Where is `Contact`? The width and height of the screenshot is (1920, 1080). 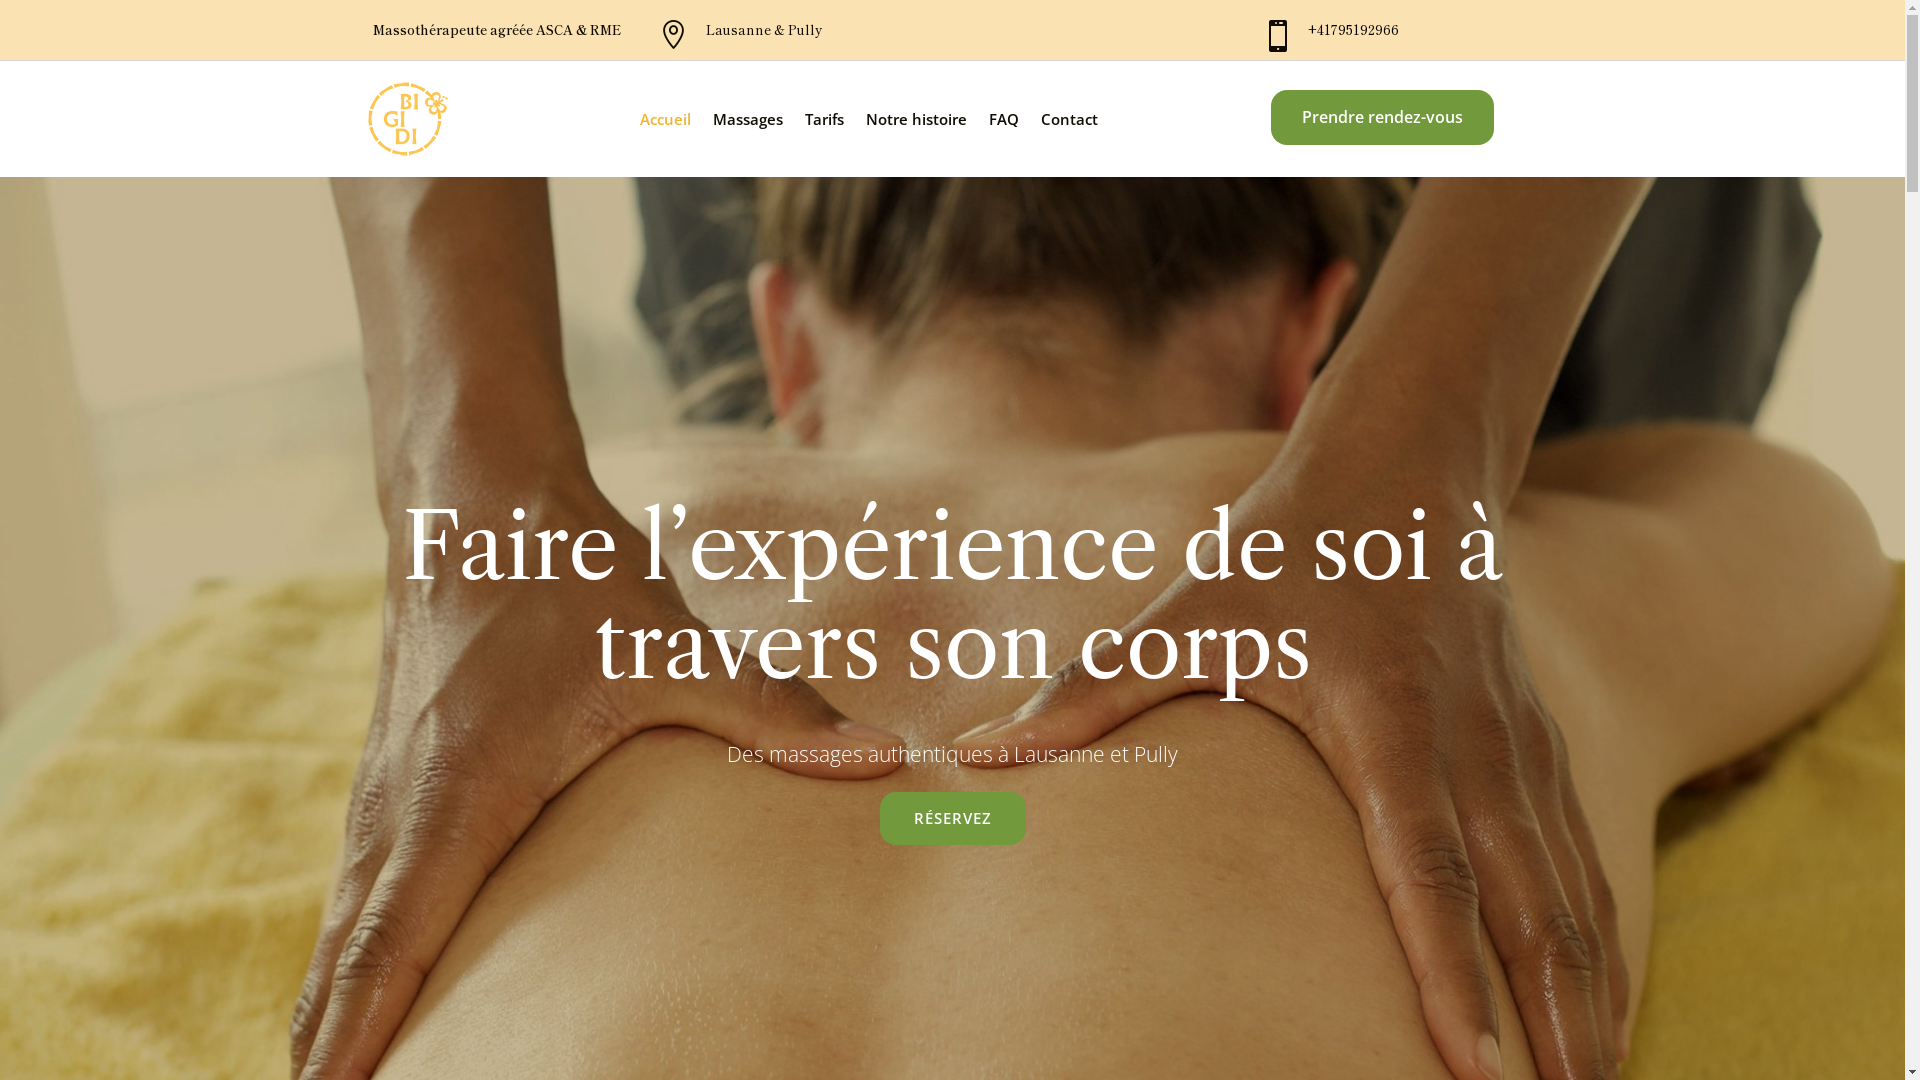
Contact is located at coordinates (1070, 119).